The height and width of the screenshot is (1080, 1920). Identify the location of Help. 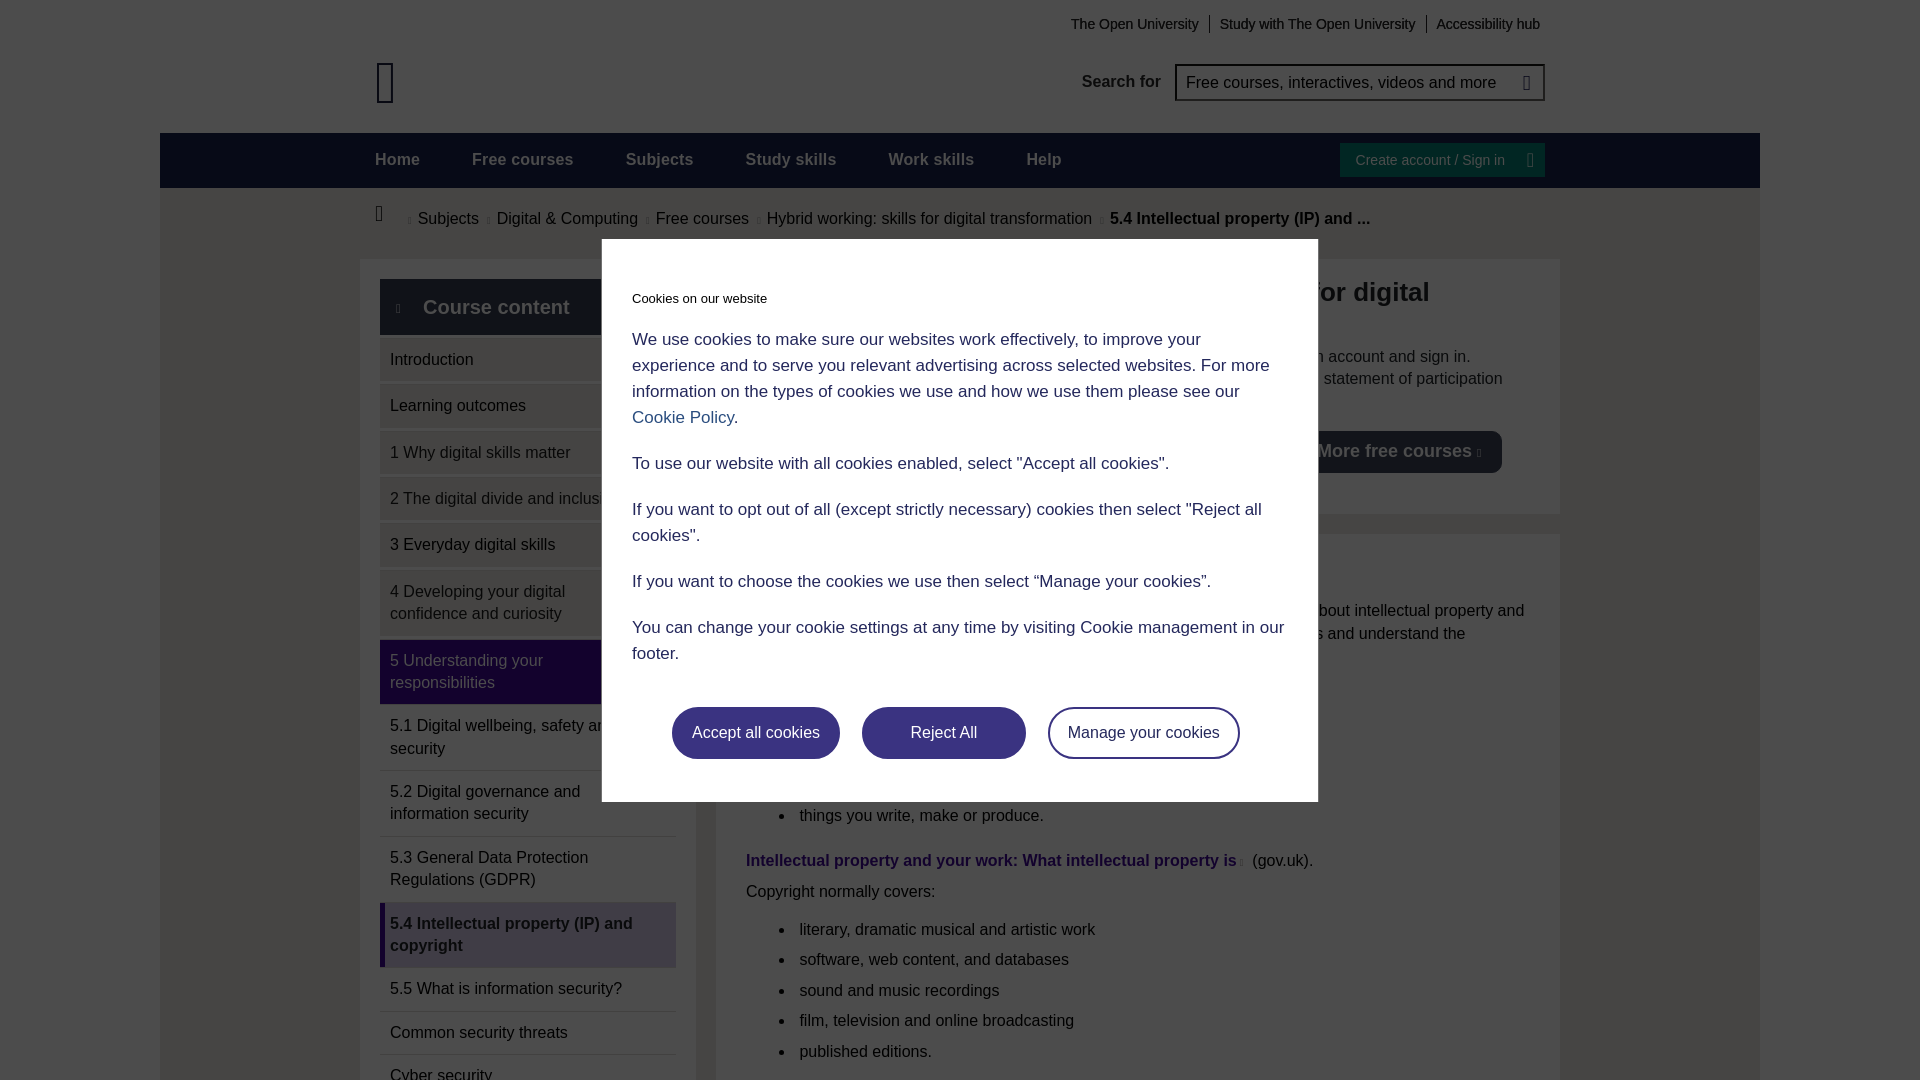
(1043, 160).